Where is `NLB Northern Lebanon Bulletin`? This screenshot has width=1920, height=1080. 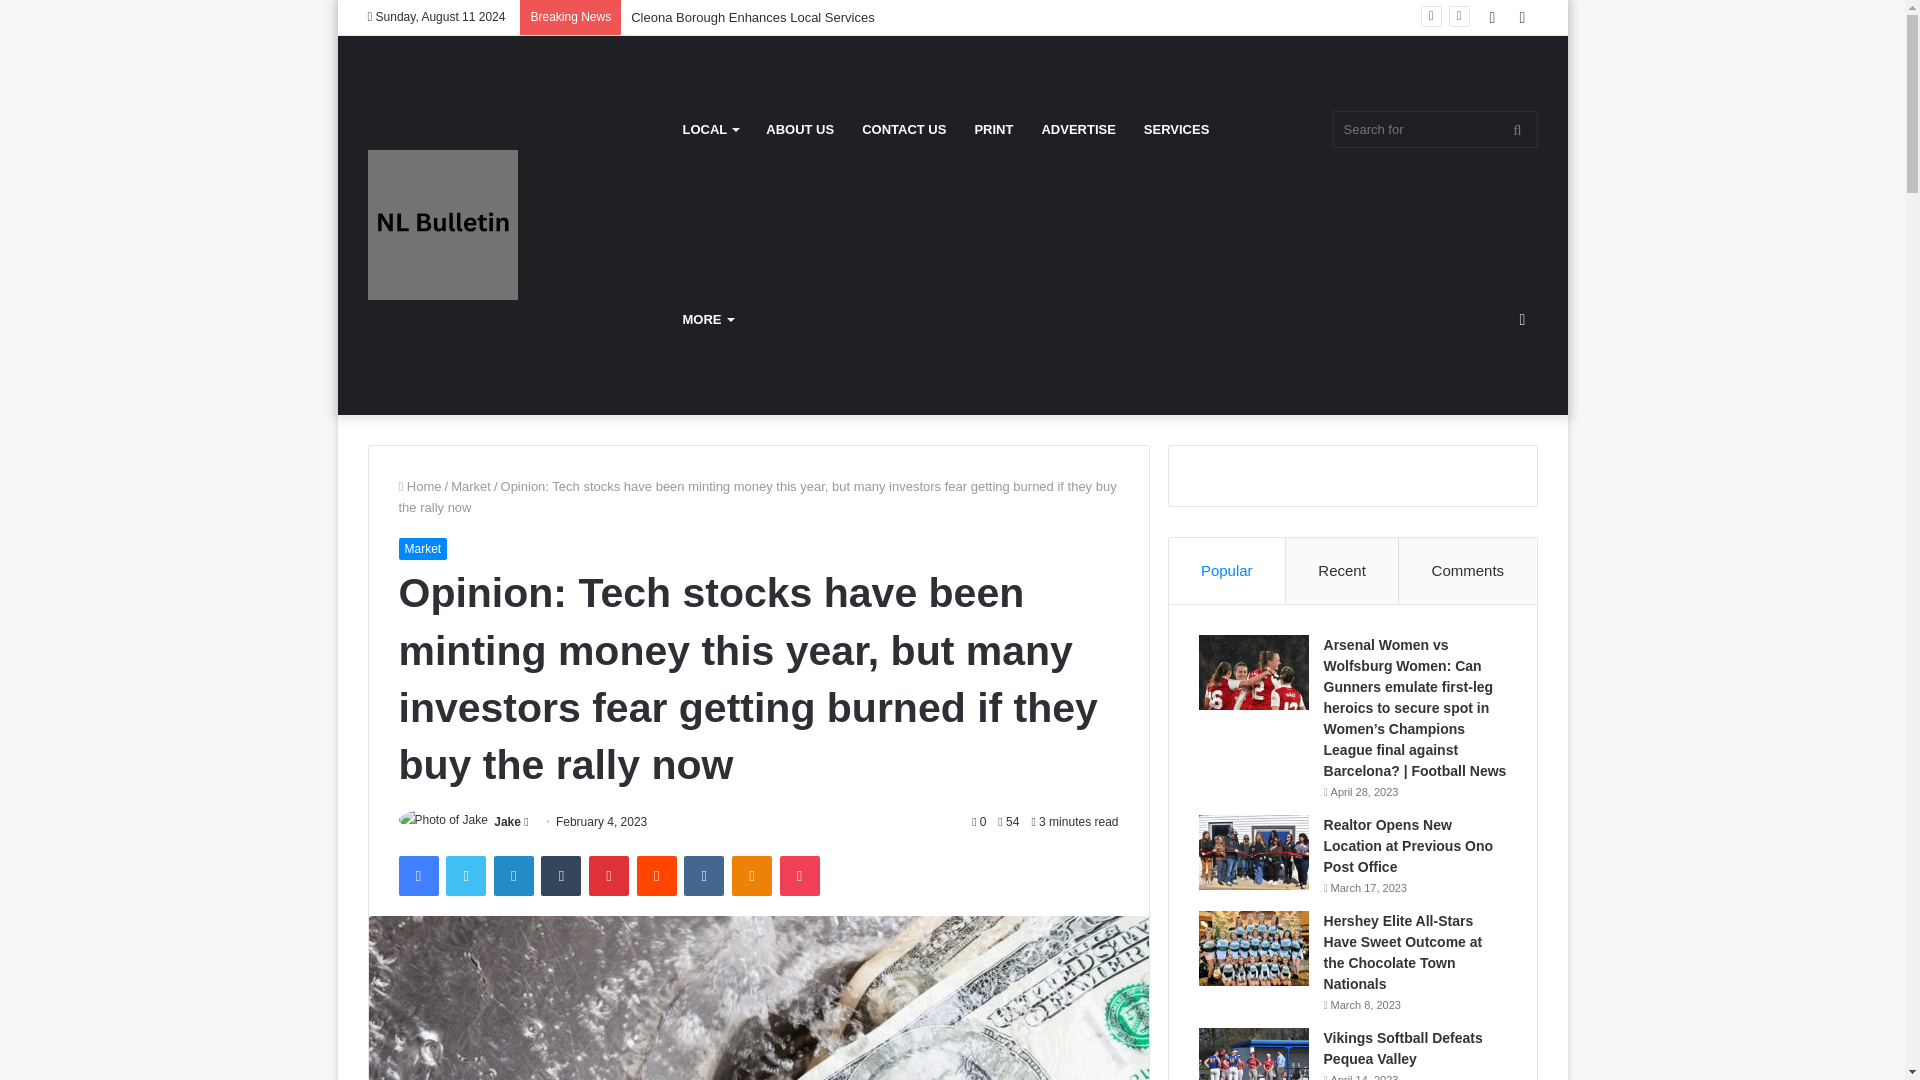
NLB Northern Lebanon Bulletin is located at coordinates (443, 225).